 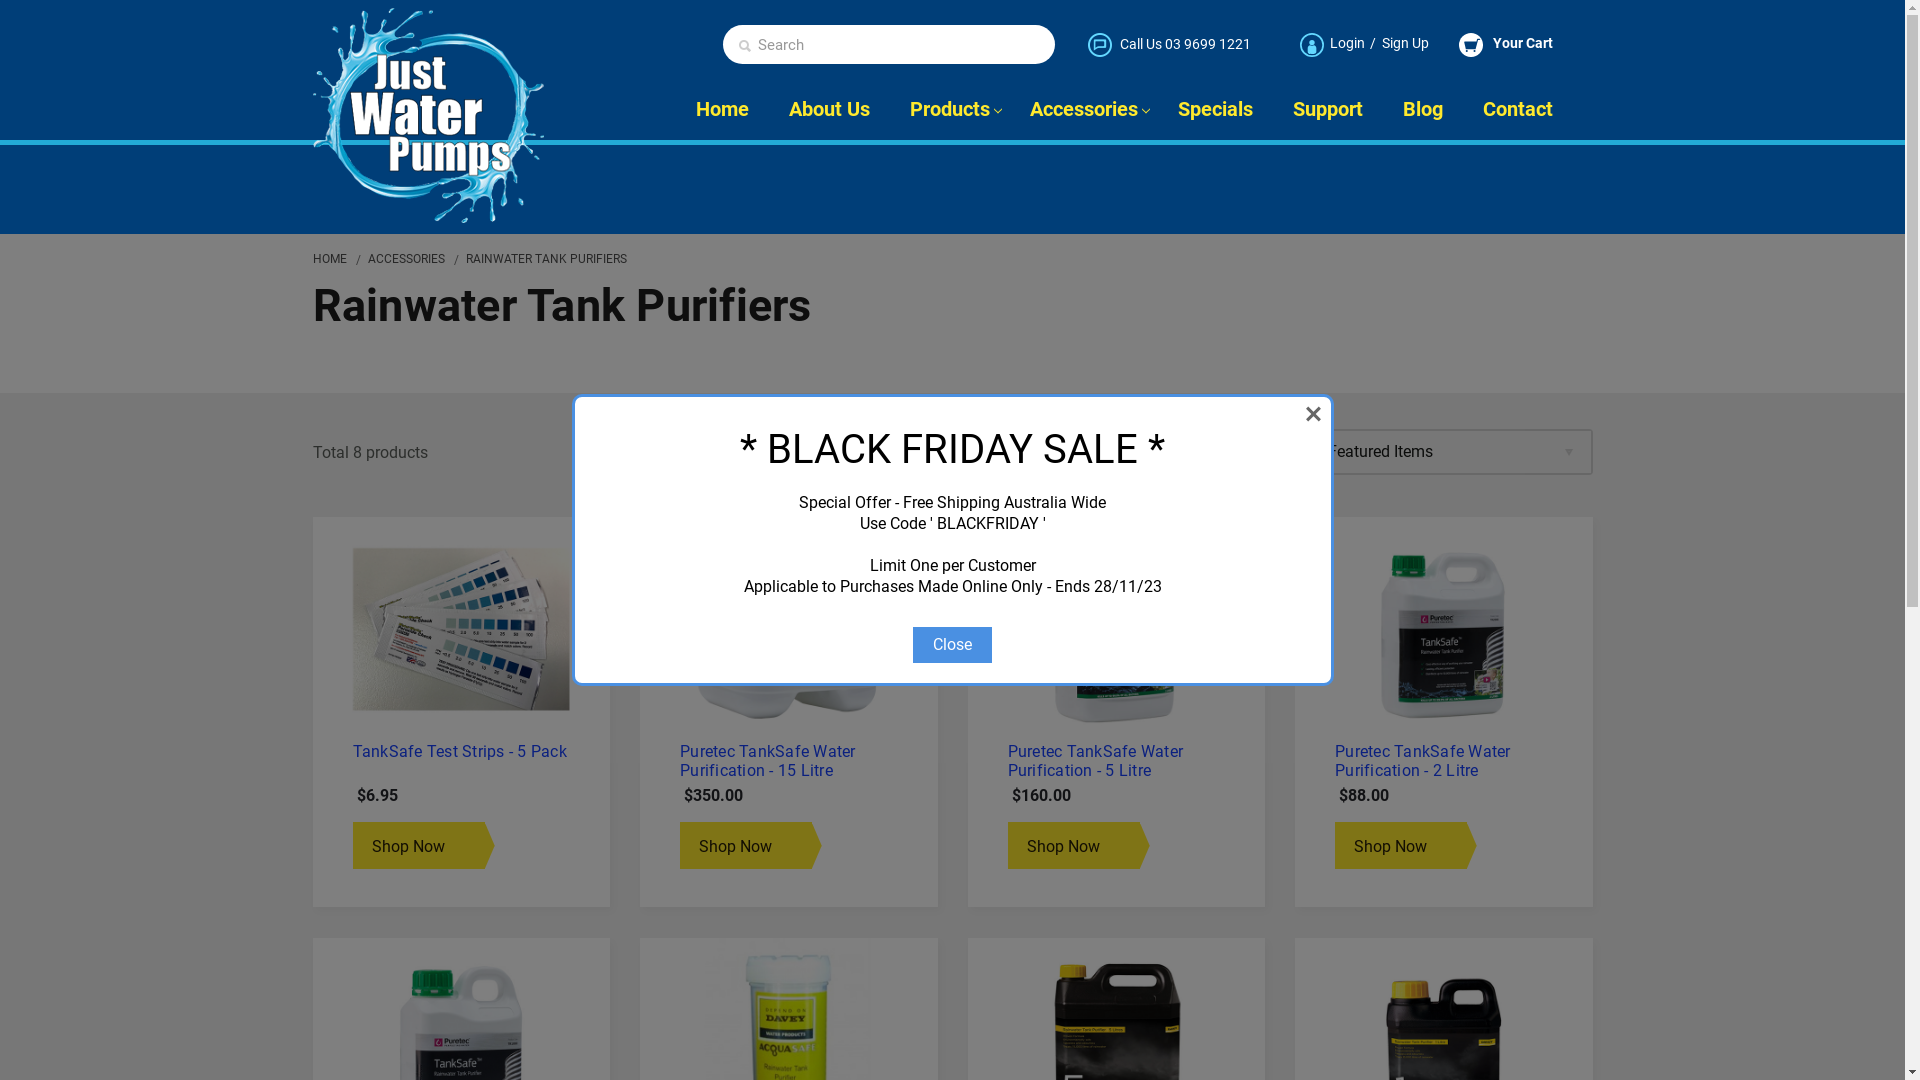 What do you see at coordinates (459, 752) in the screenshot?
I see `TankSafe Test Strips - 5 Pack` at bounding box center [459, 752].